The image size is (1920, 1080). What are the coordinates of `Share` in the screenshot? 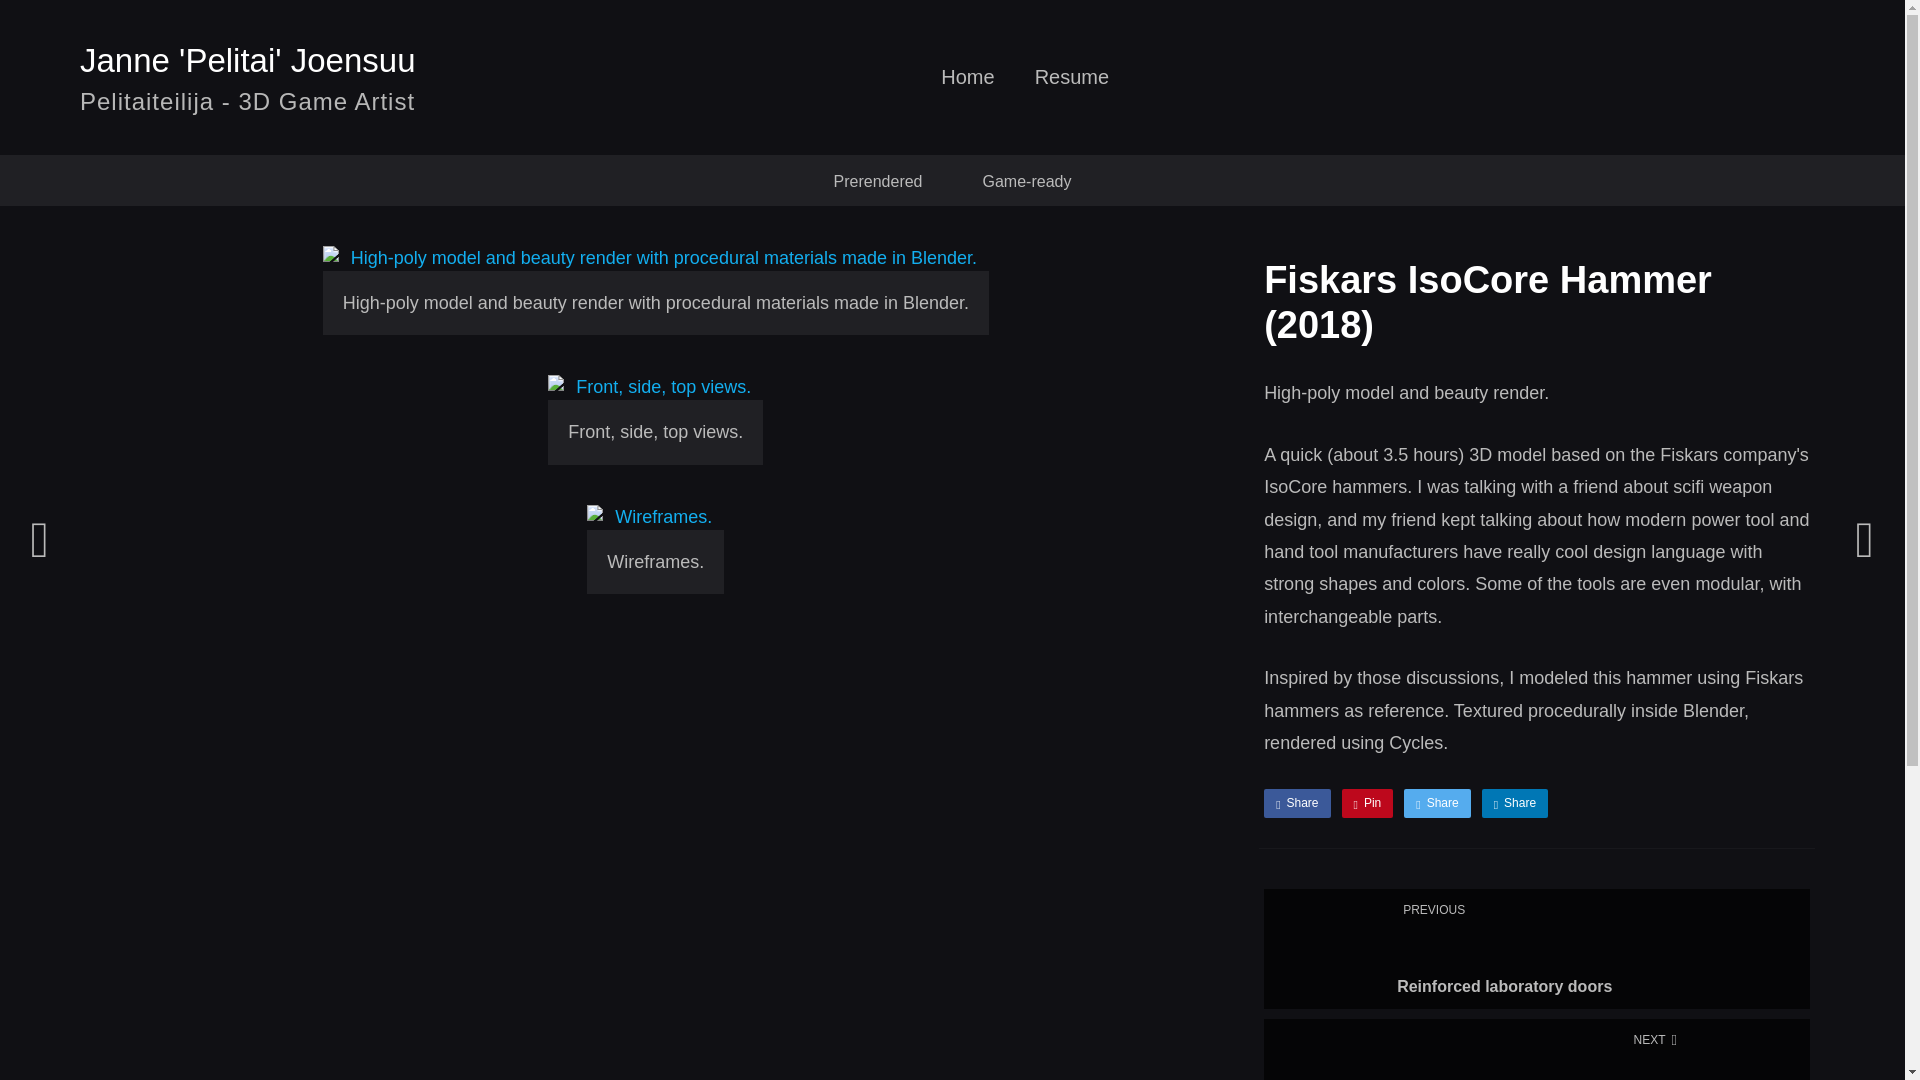 It's located at (878, 180).